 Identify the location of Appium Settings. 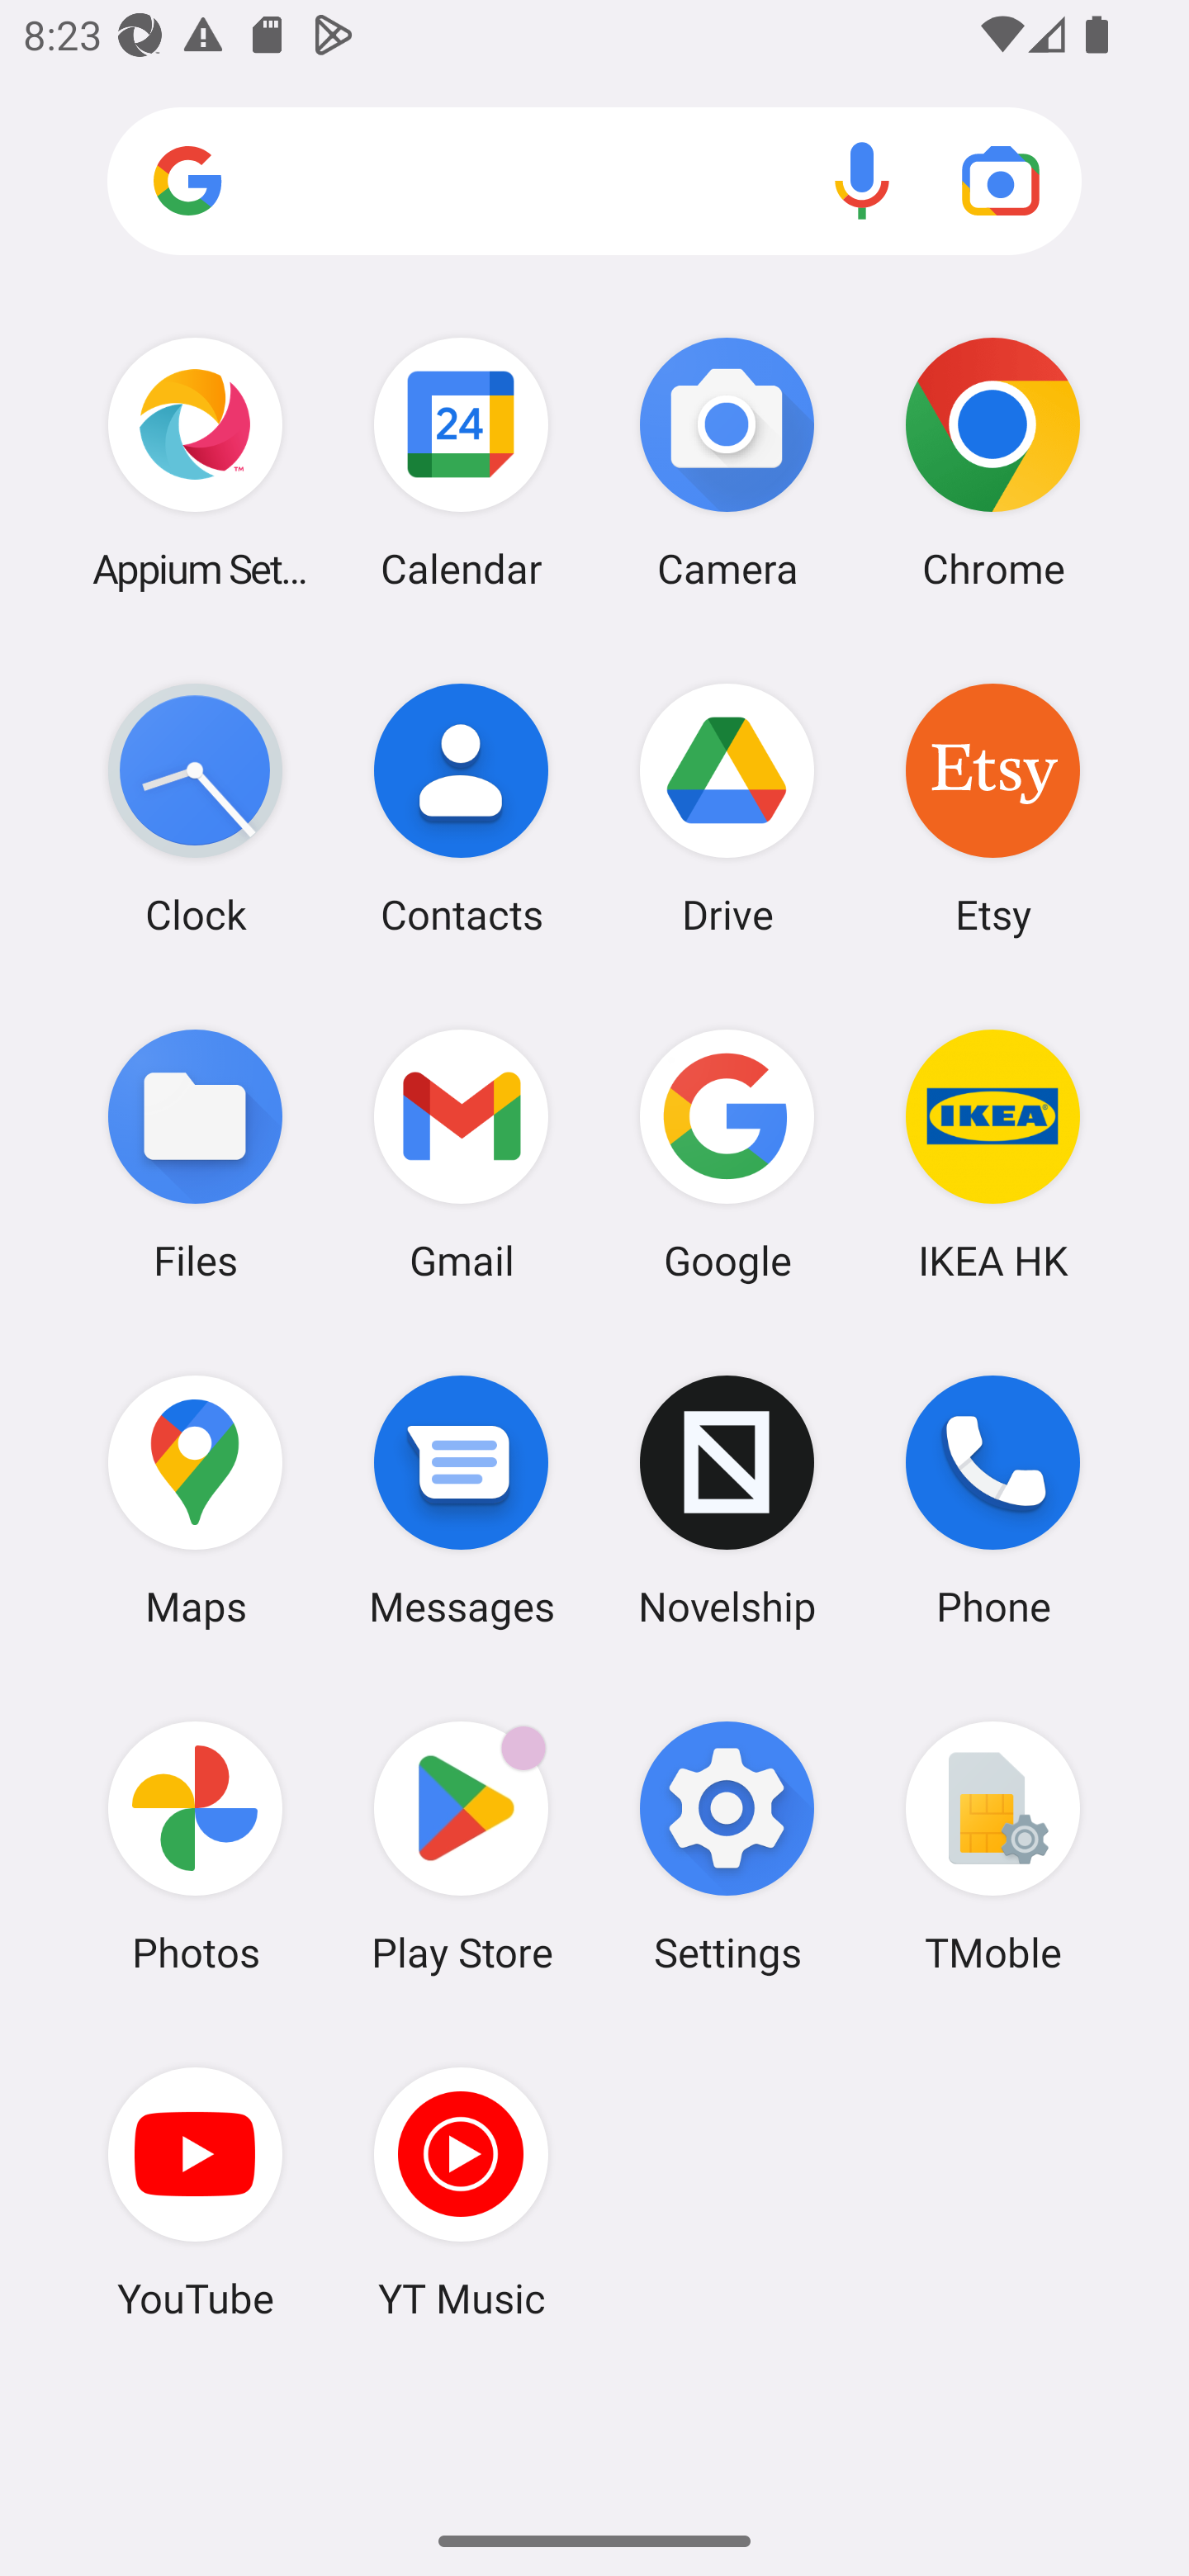
(195, 462).